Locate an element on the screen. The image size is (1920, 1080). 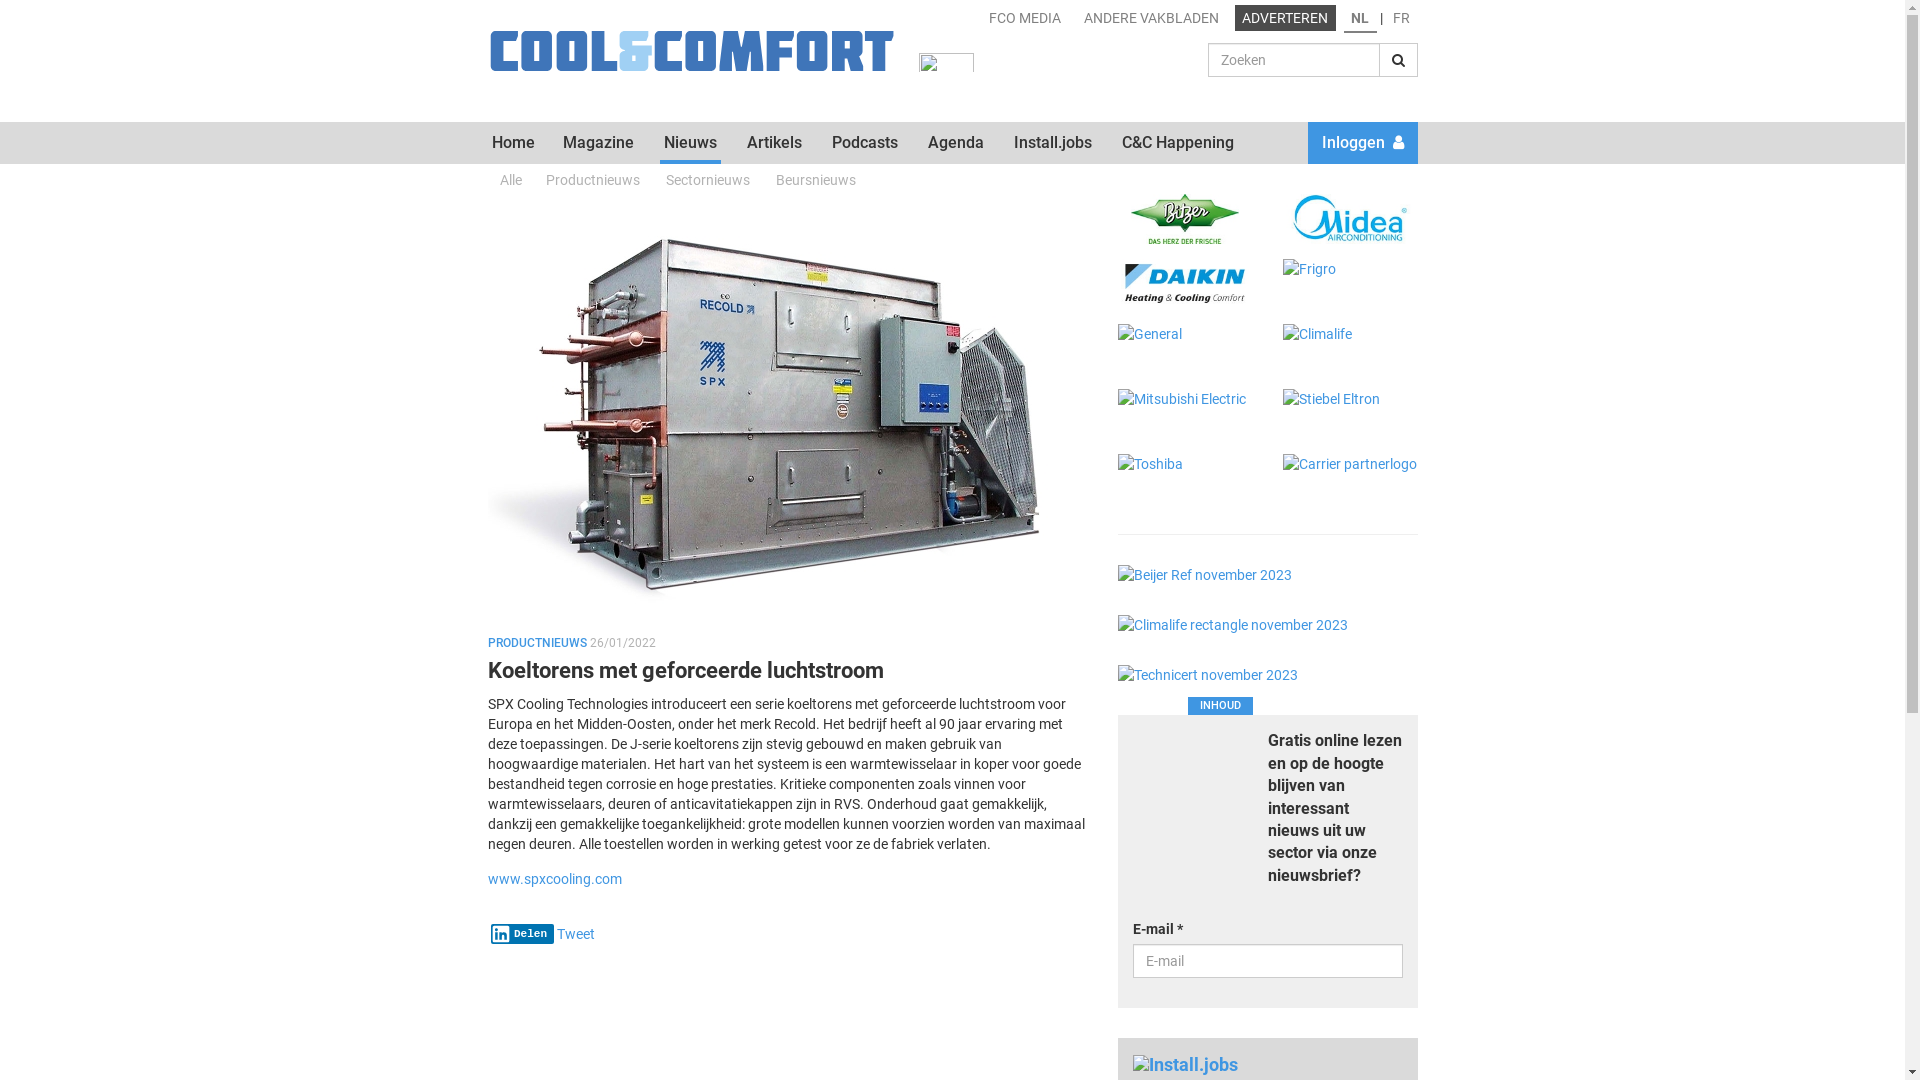
Agenda is located at coordinates (956, 144).